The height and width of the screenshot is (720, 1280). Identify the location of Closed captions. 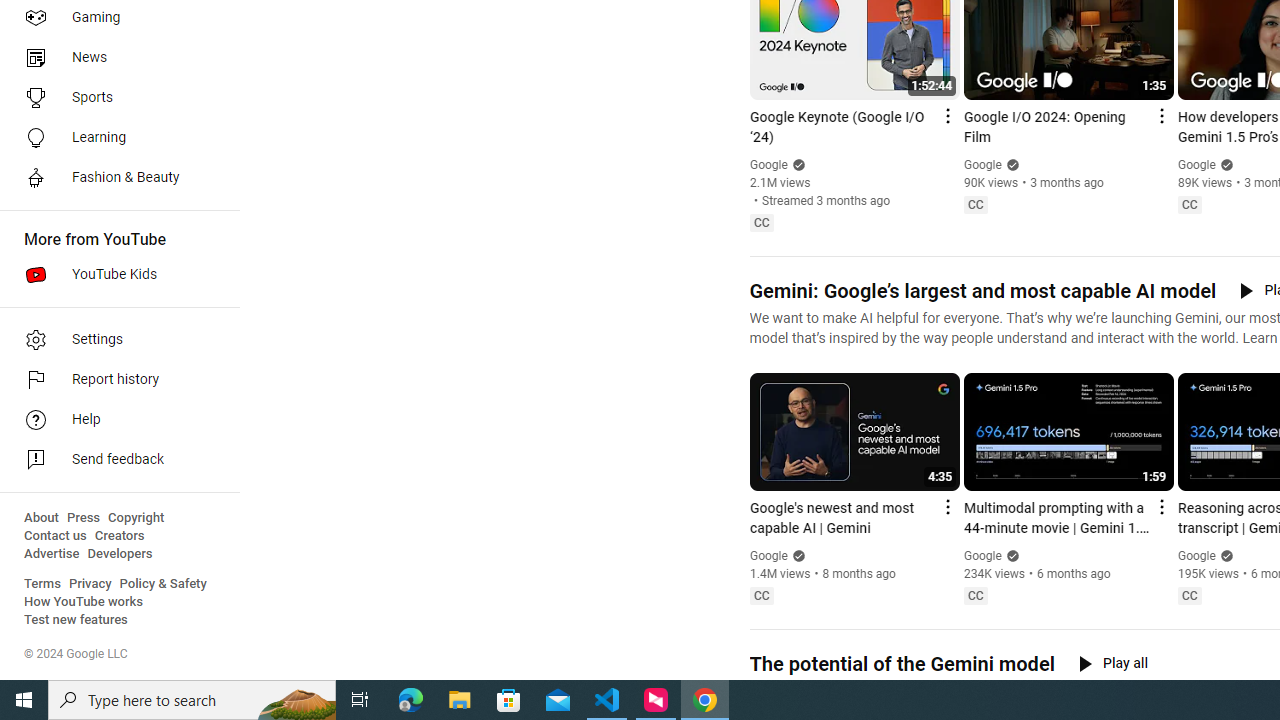
(1189, 595).